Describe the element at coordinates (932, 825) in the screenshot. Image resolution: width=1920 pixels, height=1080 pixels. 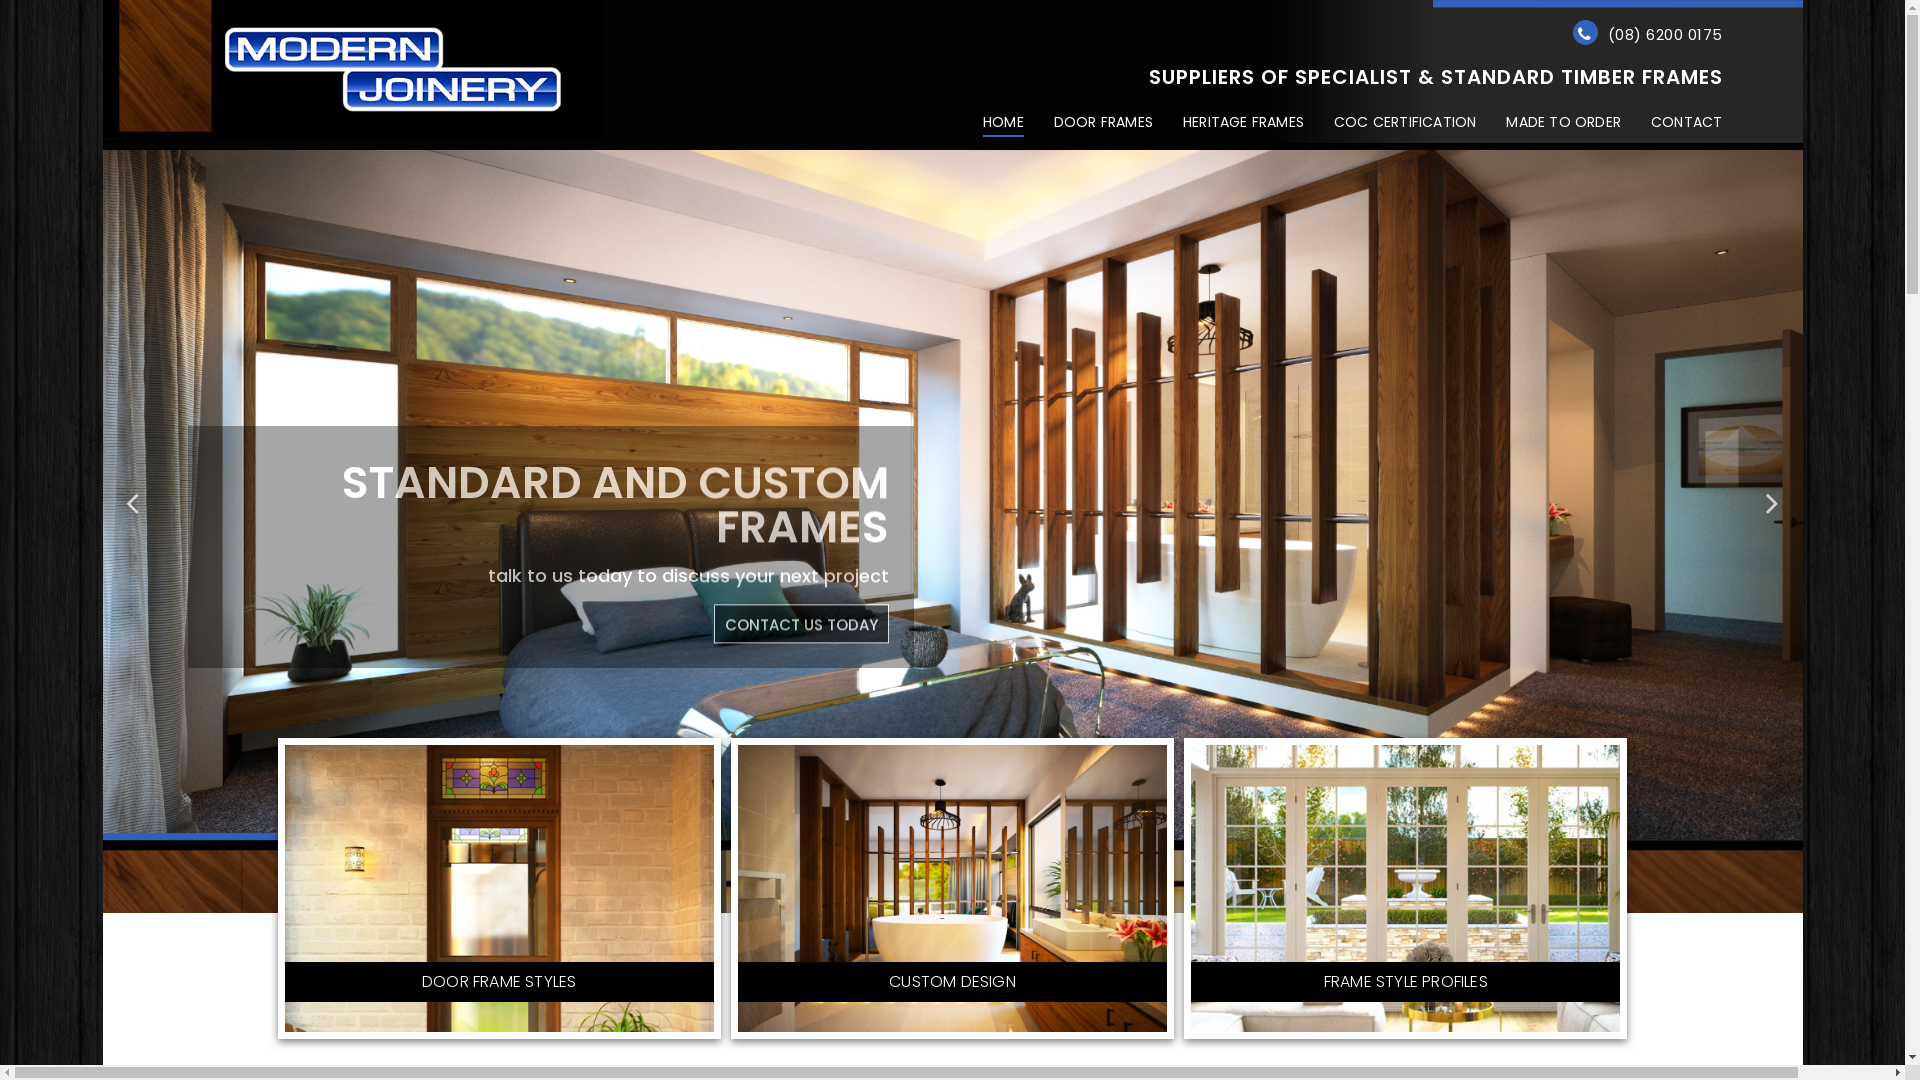
I see `1` at that location.